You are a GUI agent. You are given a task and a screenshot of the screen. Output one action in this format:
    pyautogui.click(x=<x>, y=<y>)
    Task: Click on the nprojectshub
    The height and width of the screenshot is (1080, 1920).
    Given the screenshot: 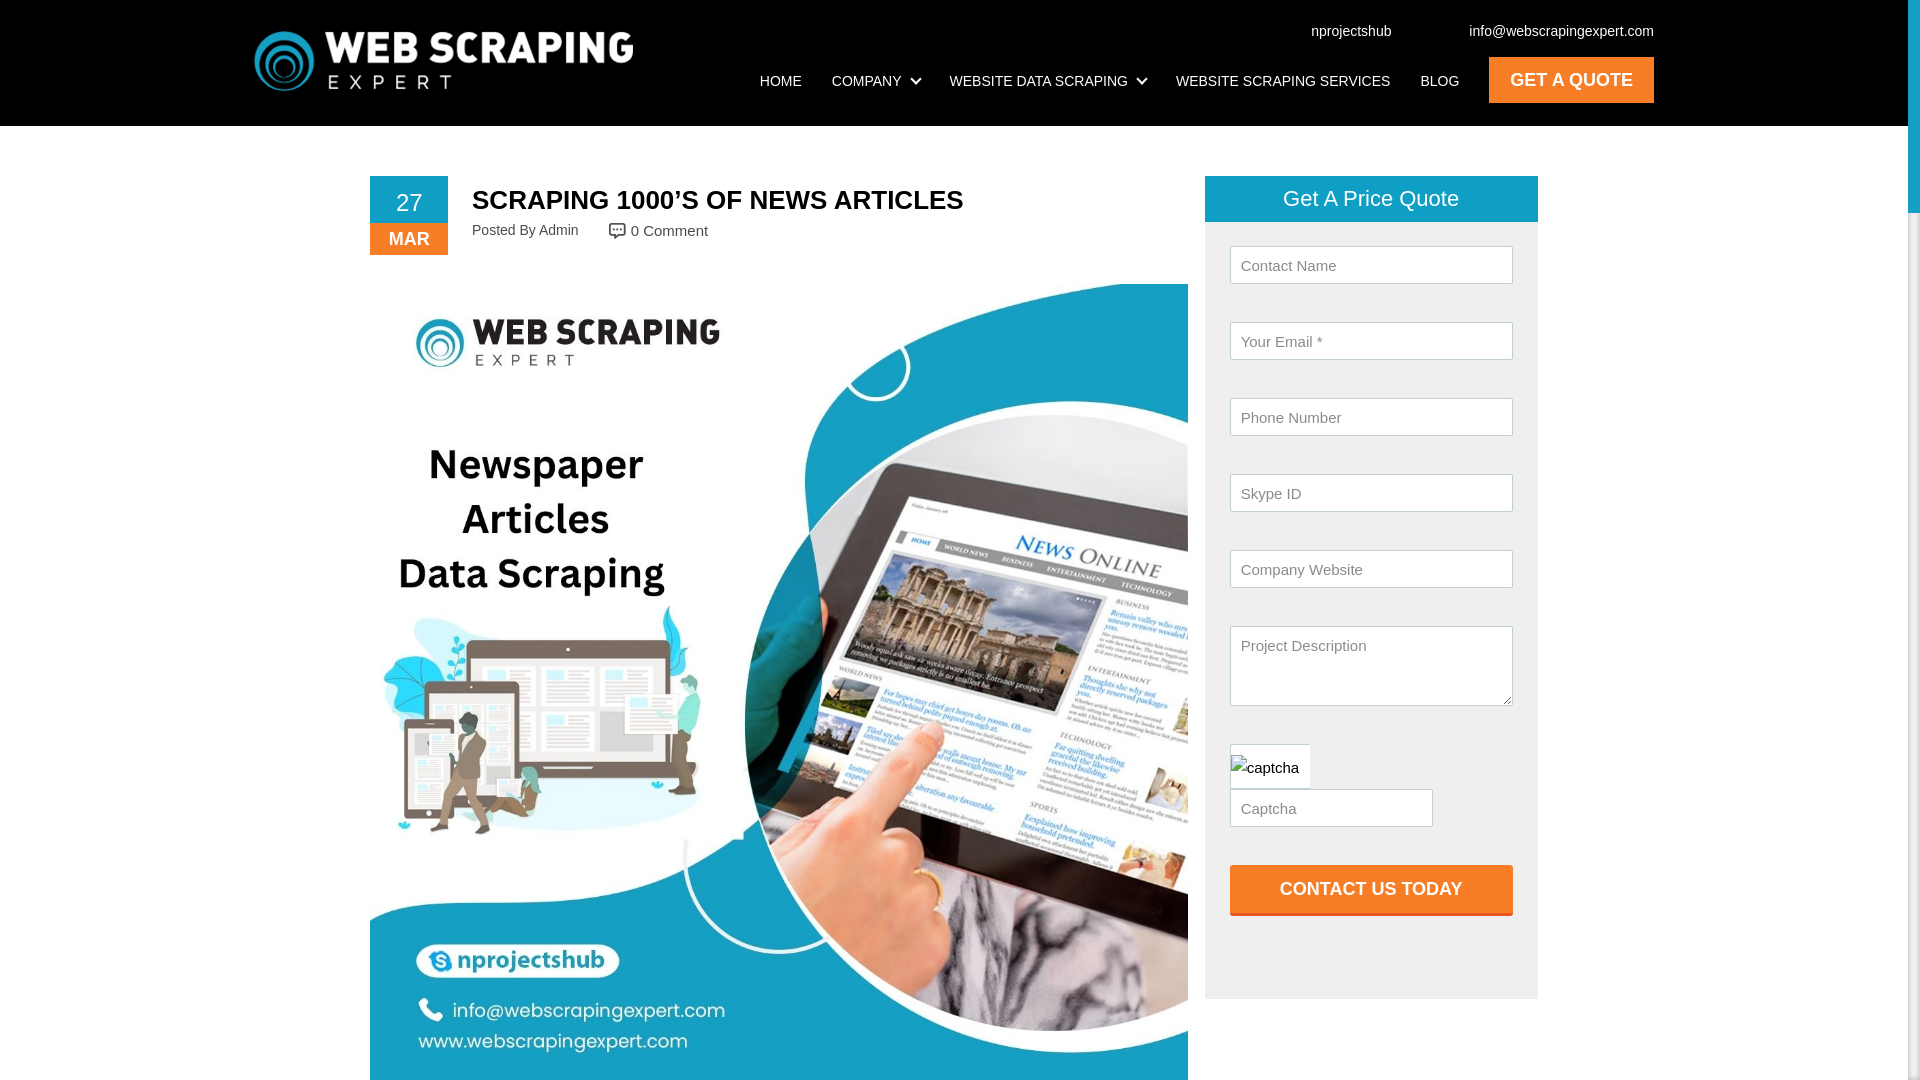 What is the action you would take?
    pyautogui.click(x=1340, y=30)
    